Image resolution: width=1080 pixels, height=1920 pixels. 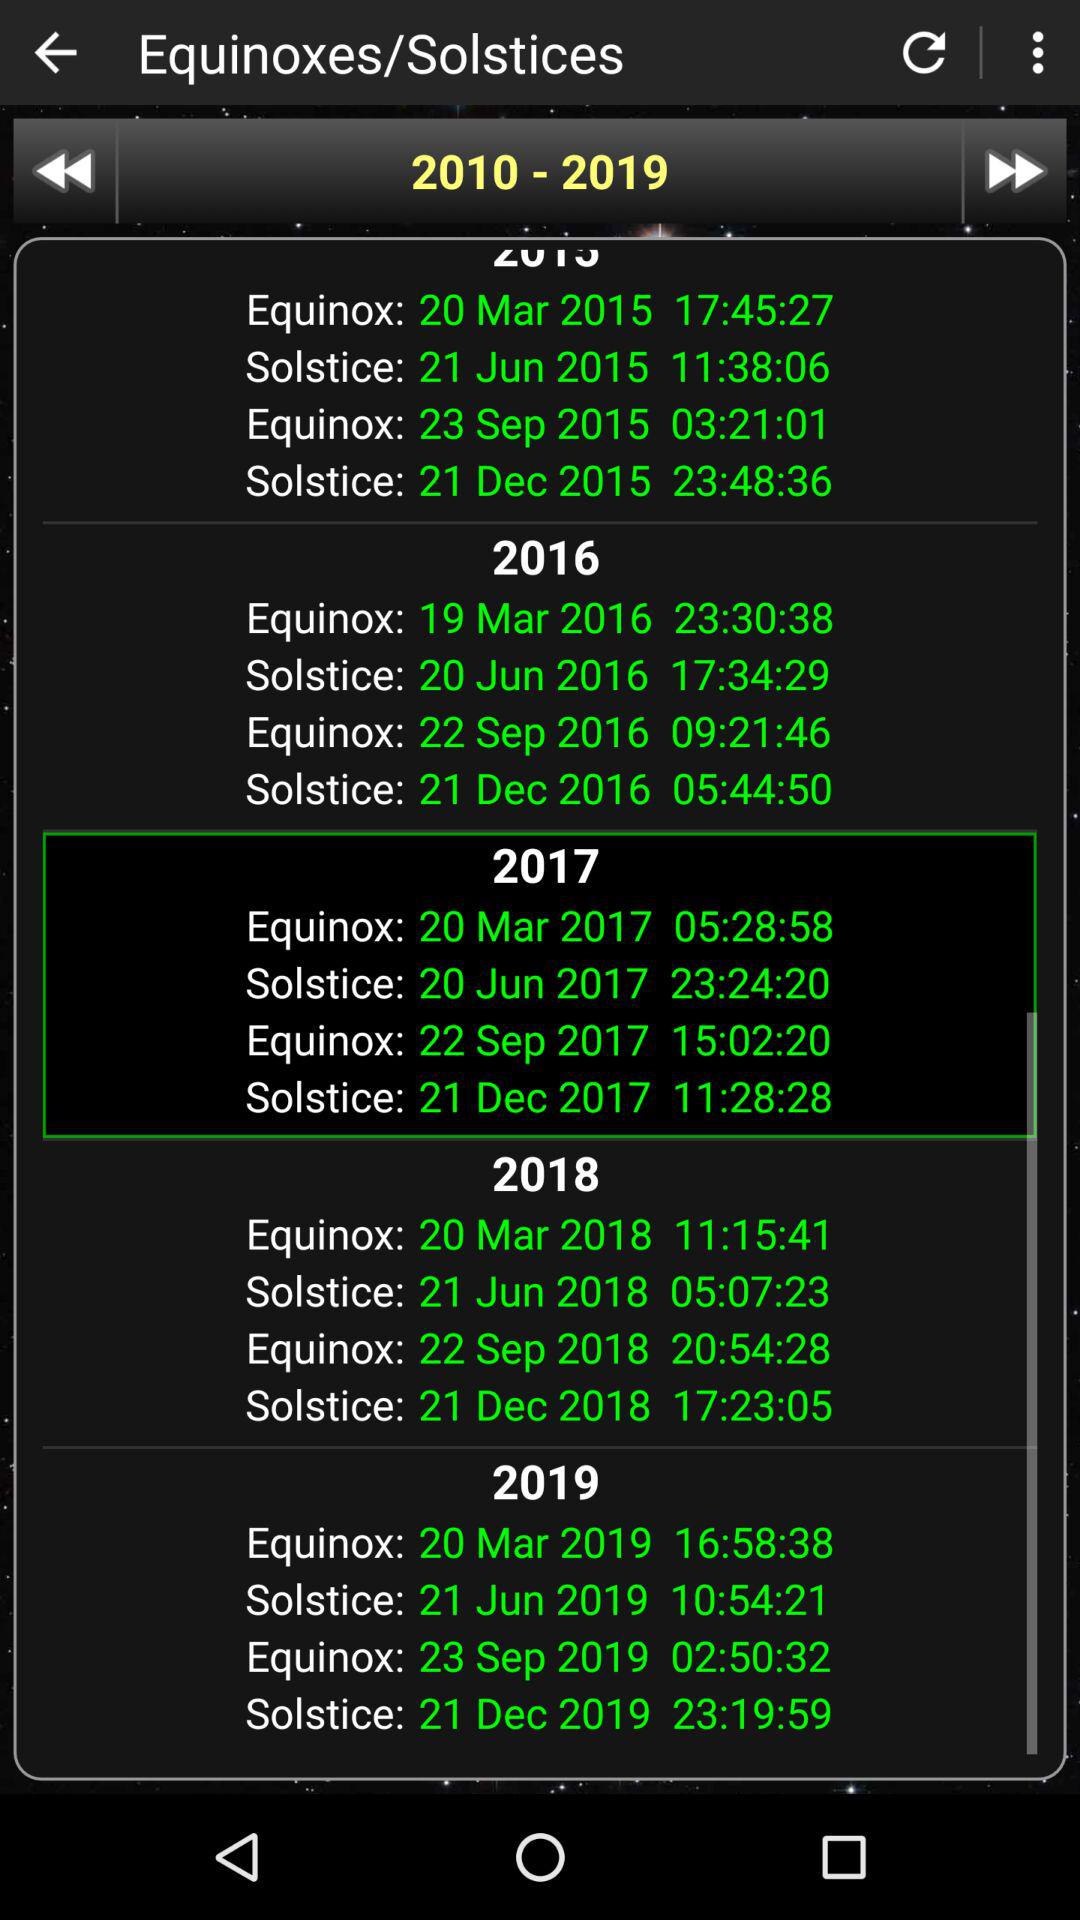 I want to click on open settings menu, so click(x=1038, y=52).